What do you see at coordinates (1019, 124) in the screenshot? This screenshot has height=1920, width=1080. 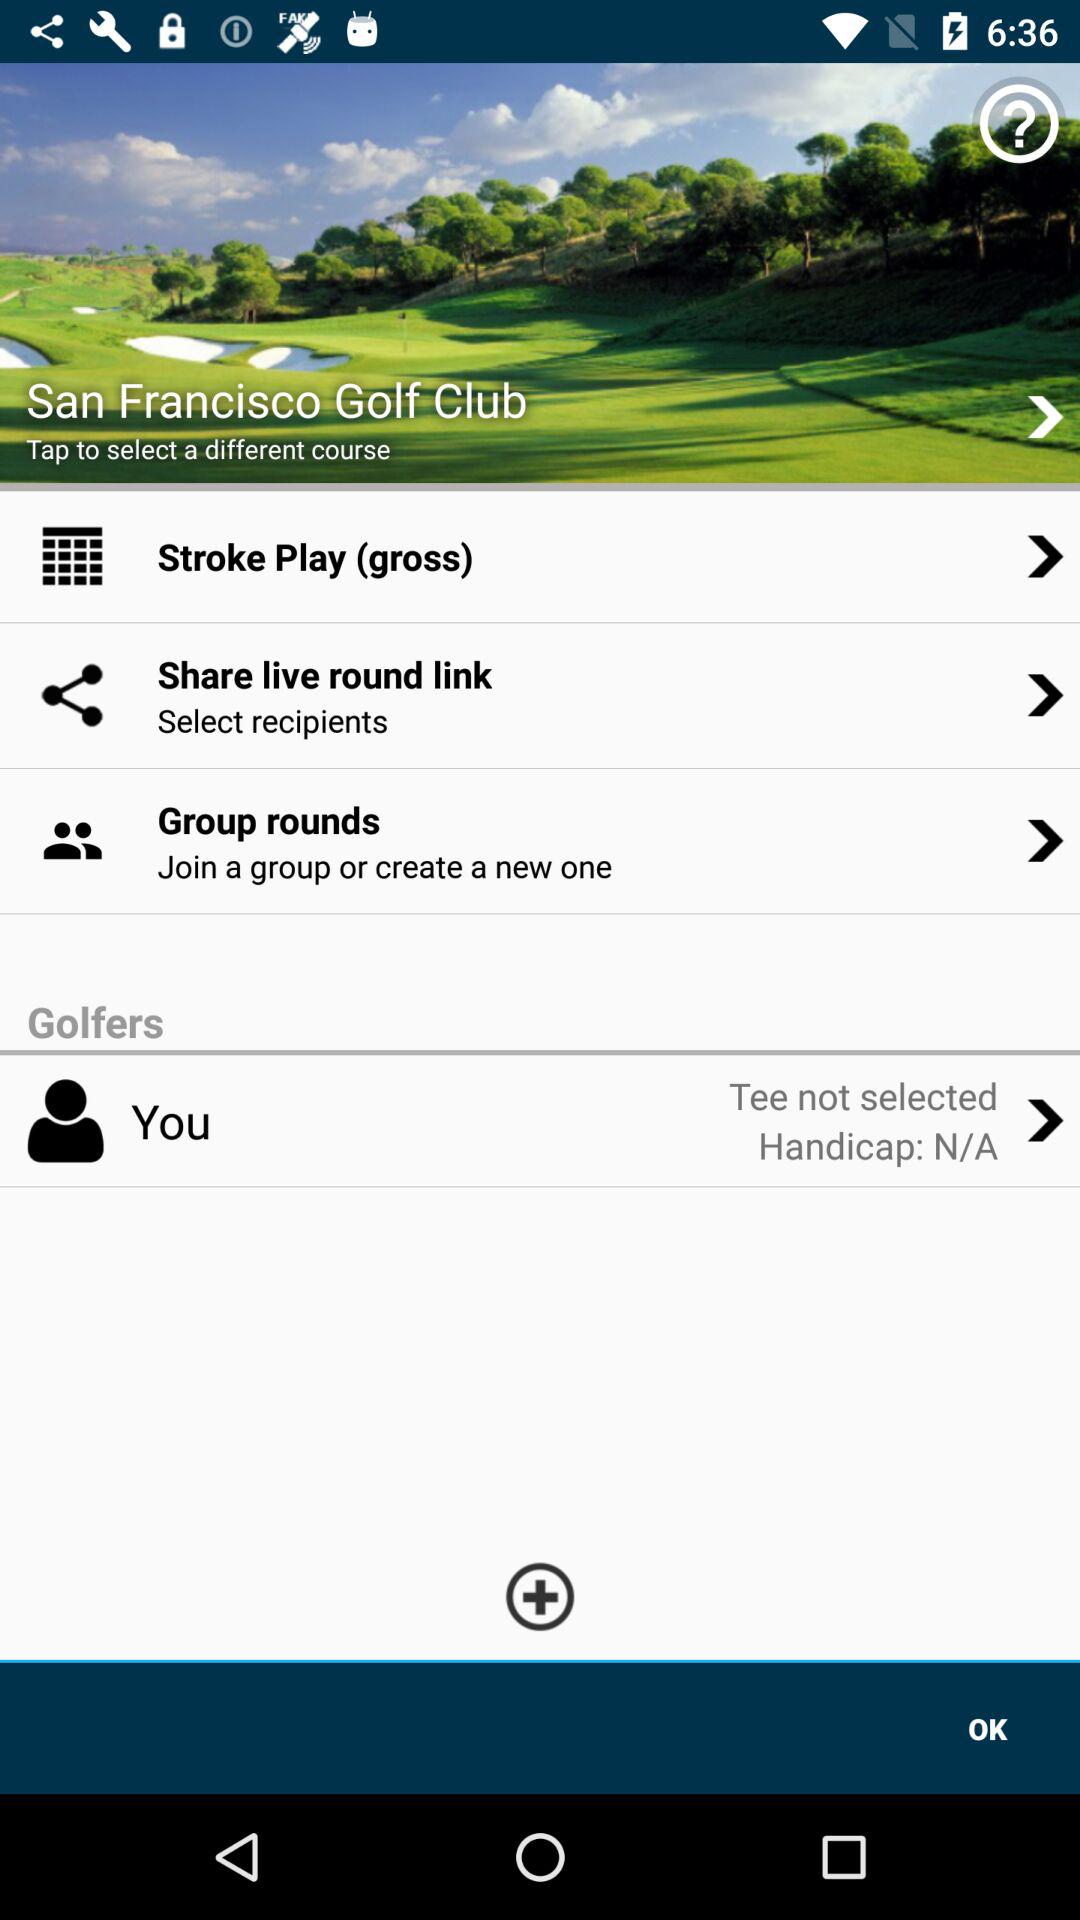 I see `help button` at bounding box center [1019, 124].